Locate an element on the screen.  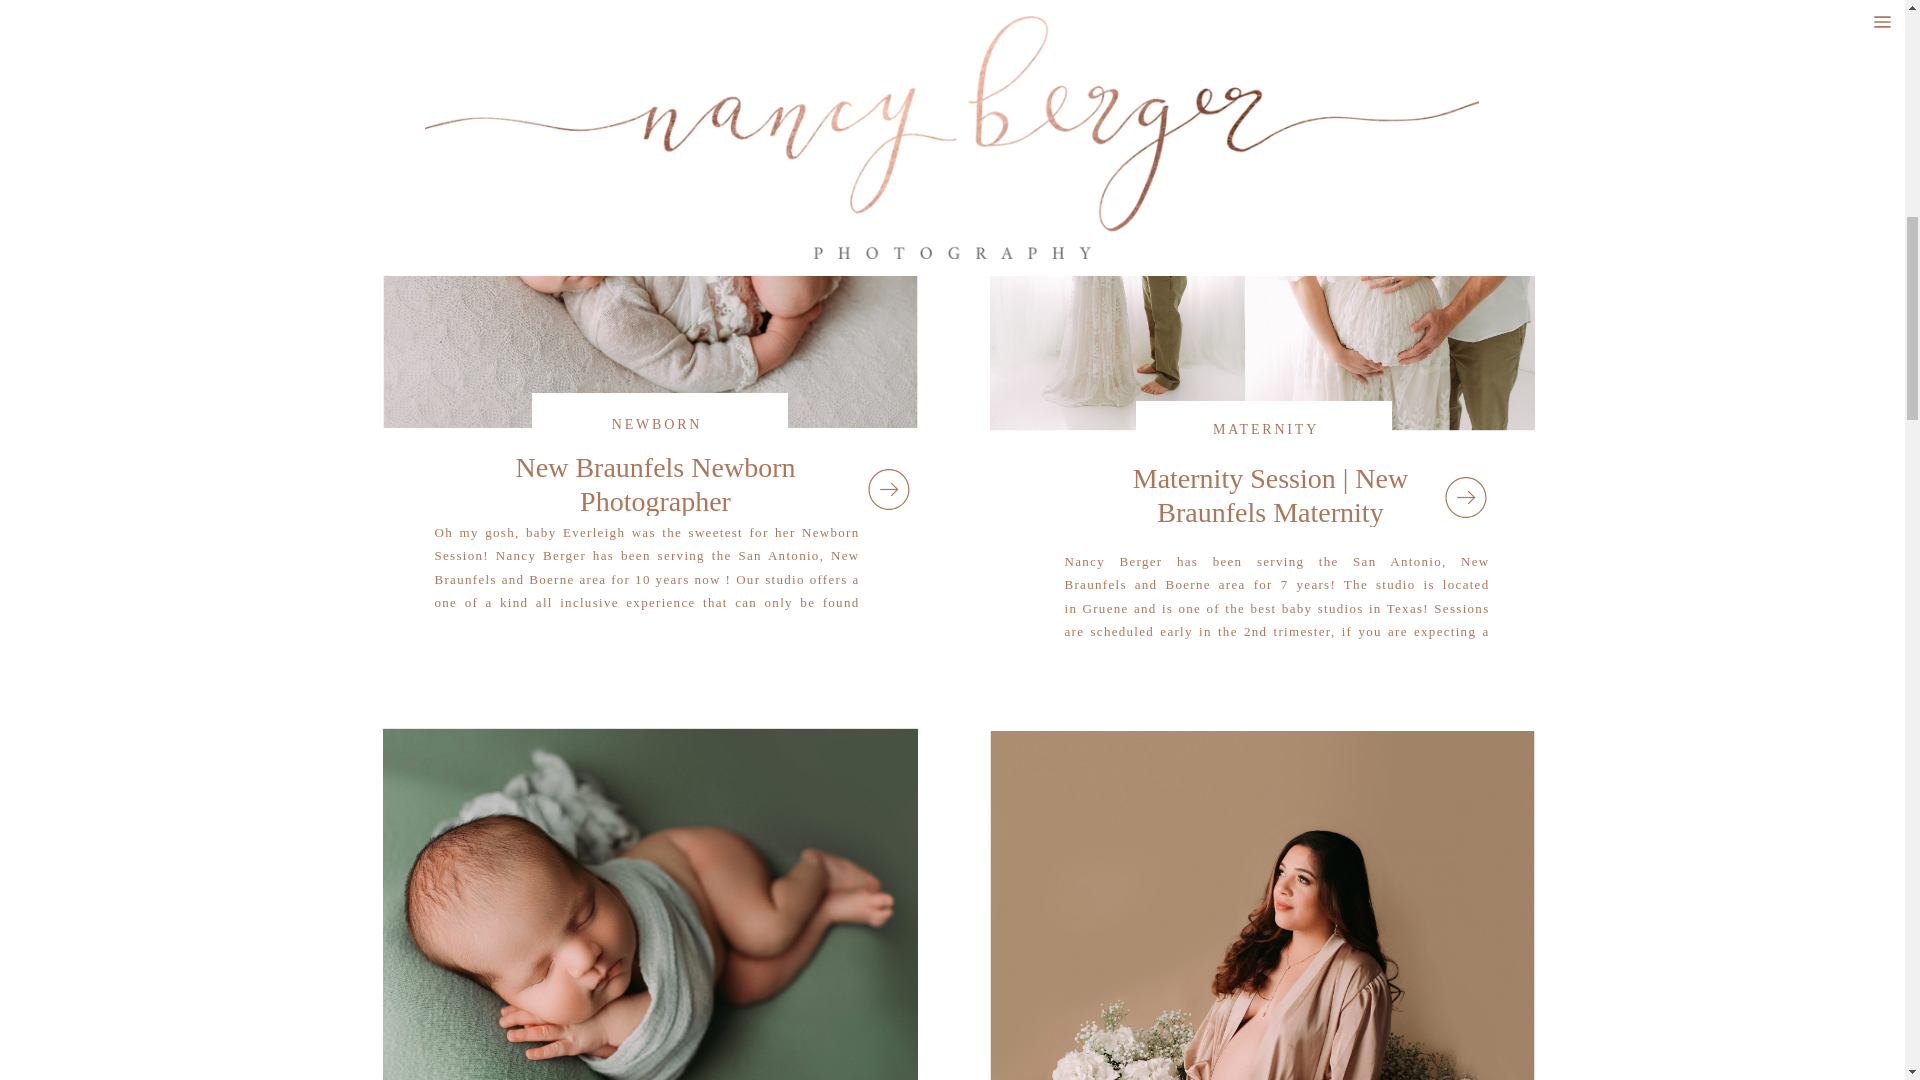
San Antonio Maternity Photography Studio is located at coordinates (1262, 906).